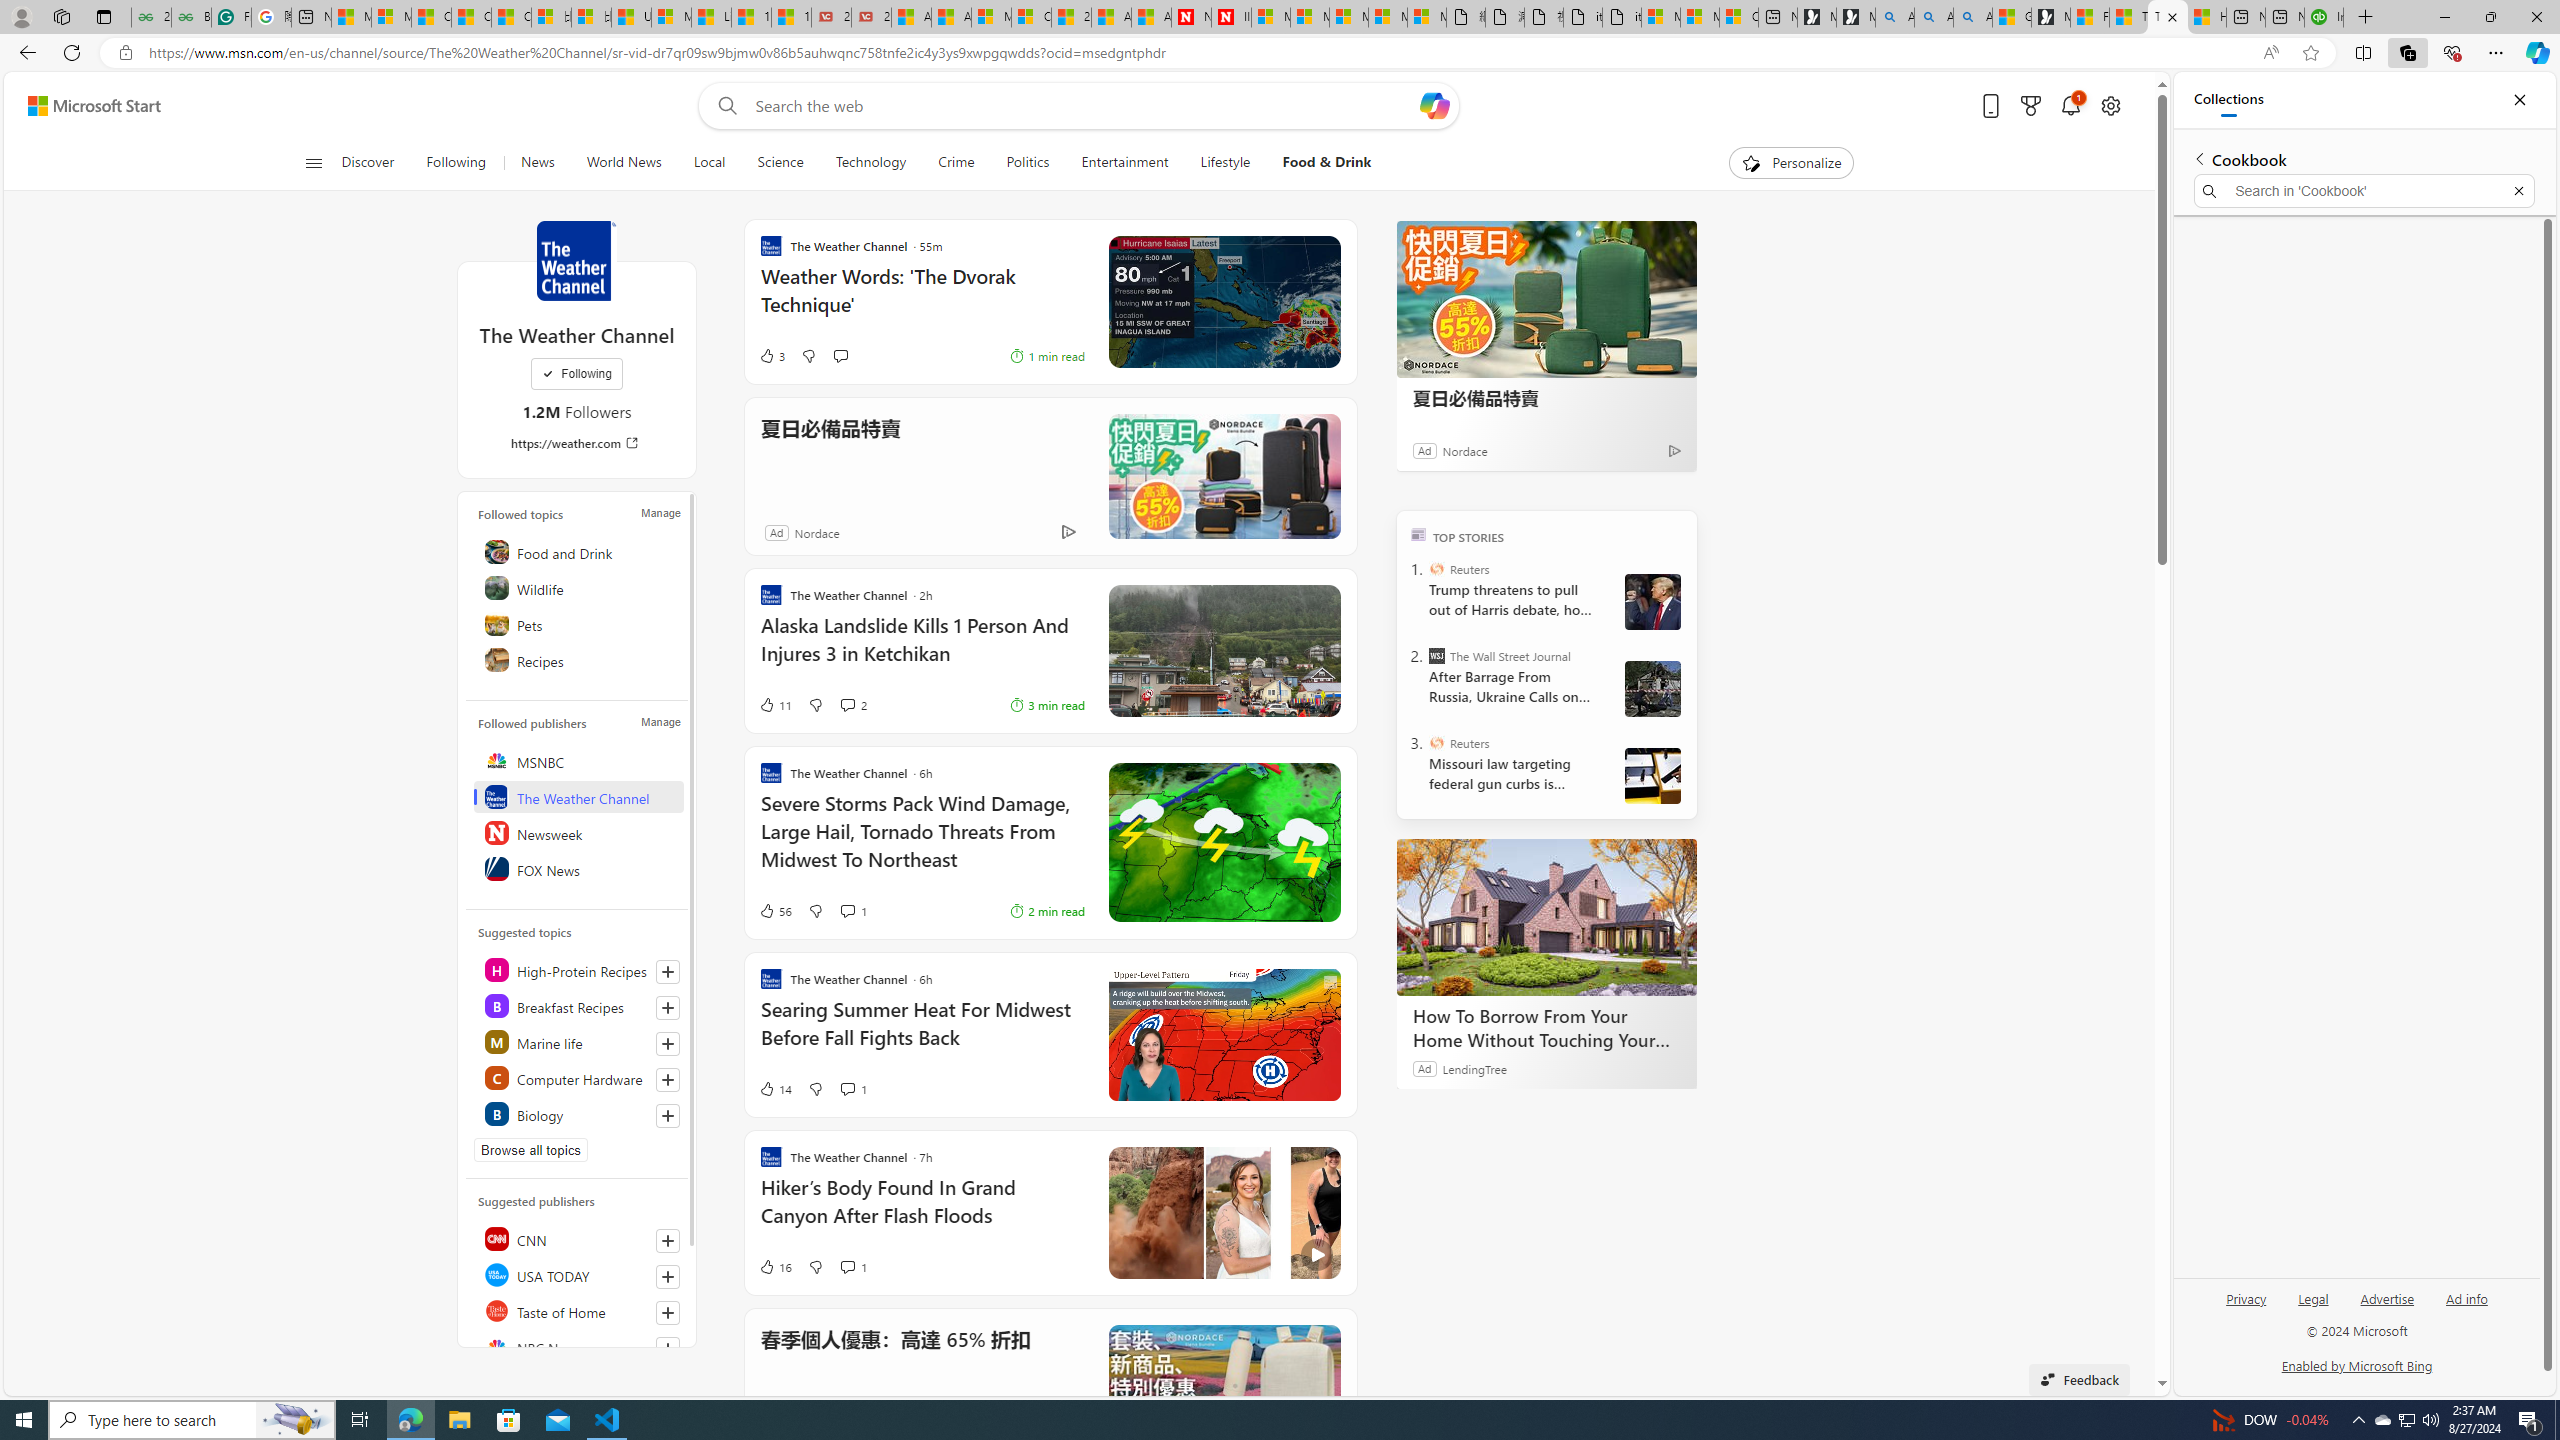 The height and width of the screenshot is (1440, 2560). I want to click on Class: hero-image, so click(1224, 1212).